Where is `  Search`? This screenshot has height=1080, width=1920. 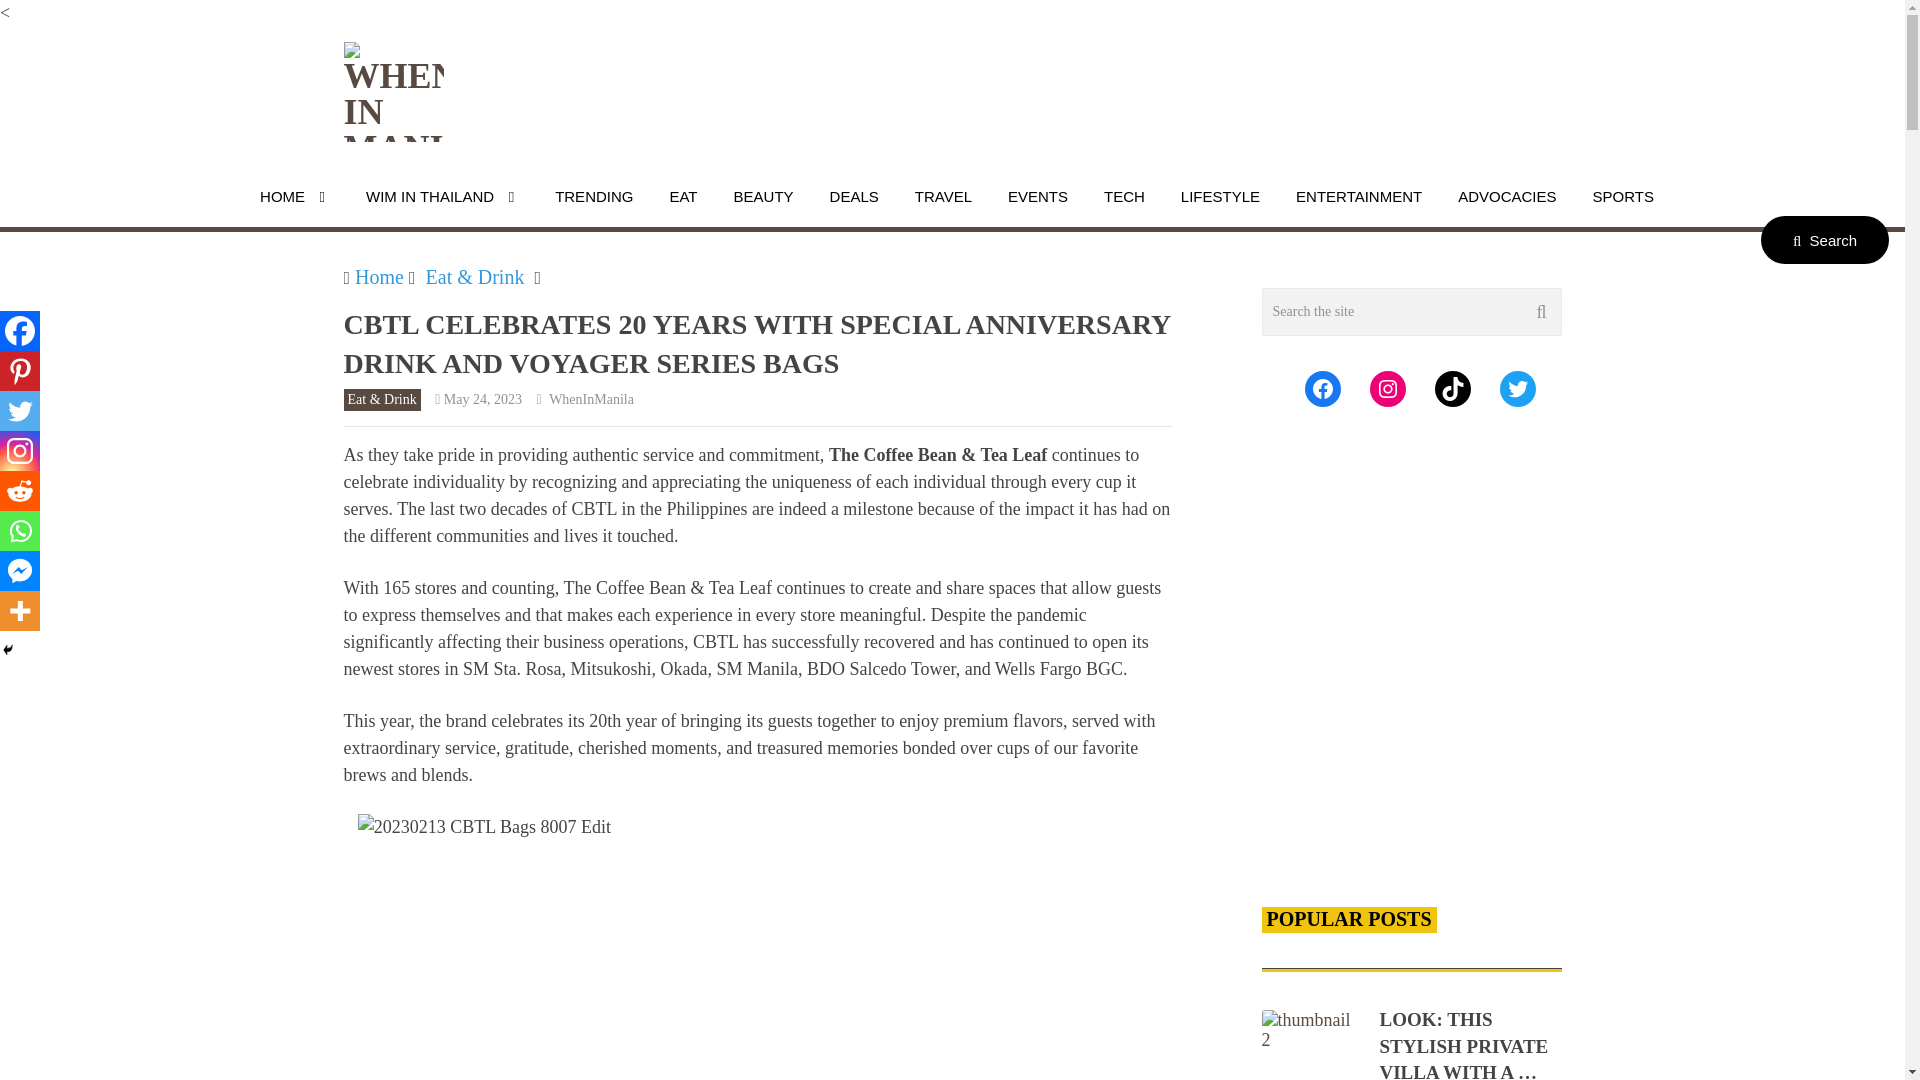   Search is located at coordinates (1824, 240).